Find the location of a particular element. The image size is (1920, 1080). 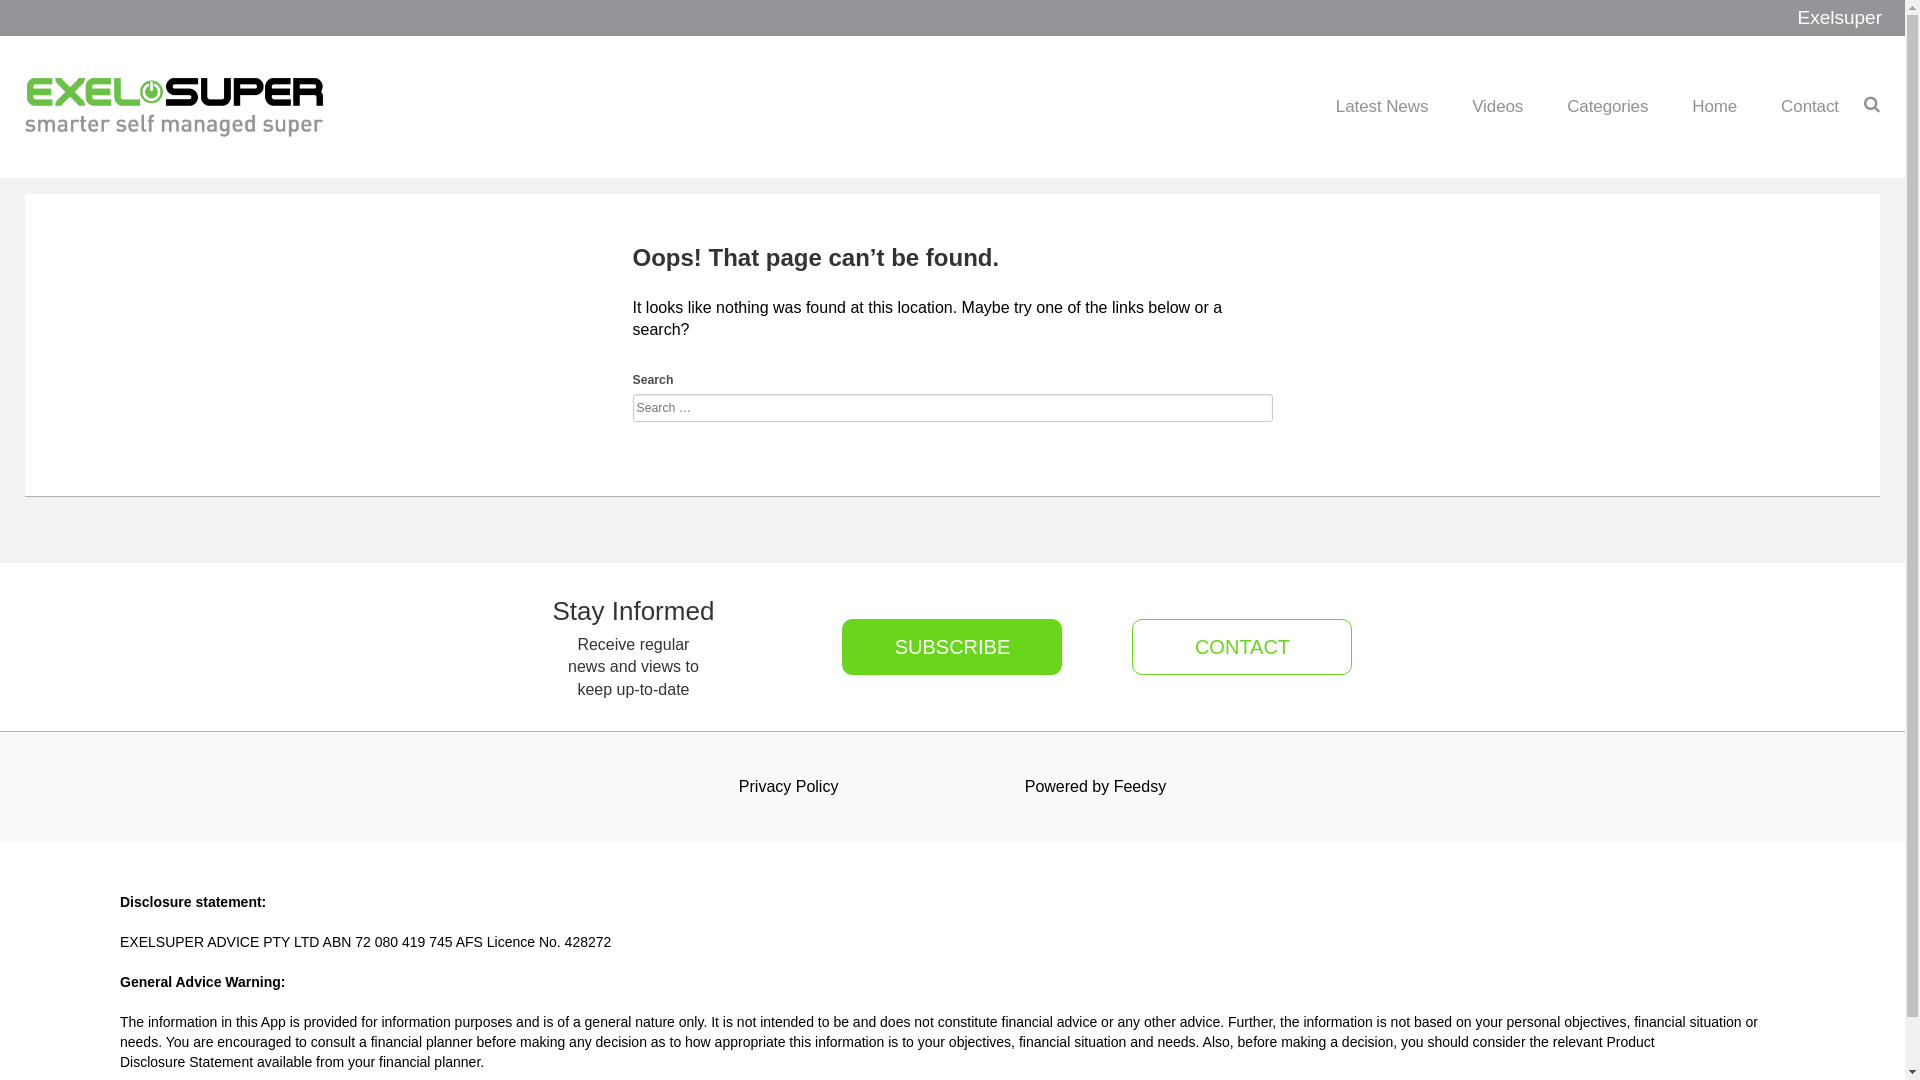

Search is located at coordinates (44, 23).